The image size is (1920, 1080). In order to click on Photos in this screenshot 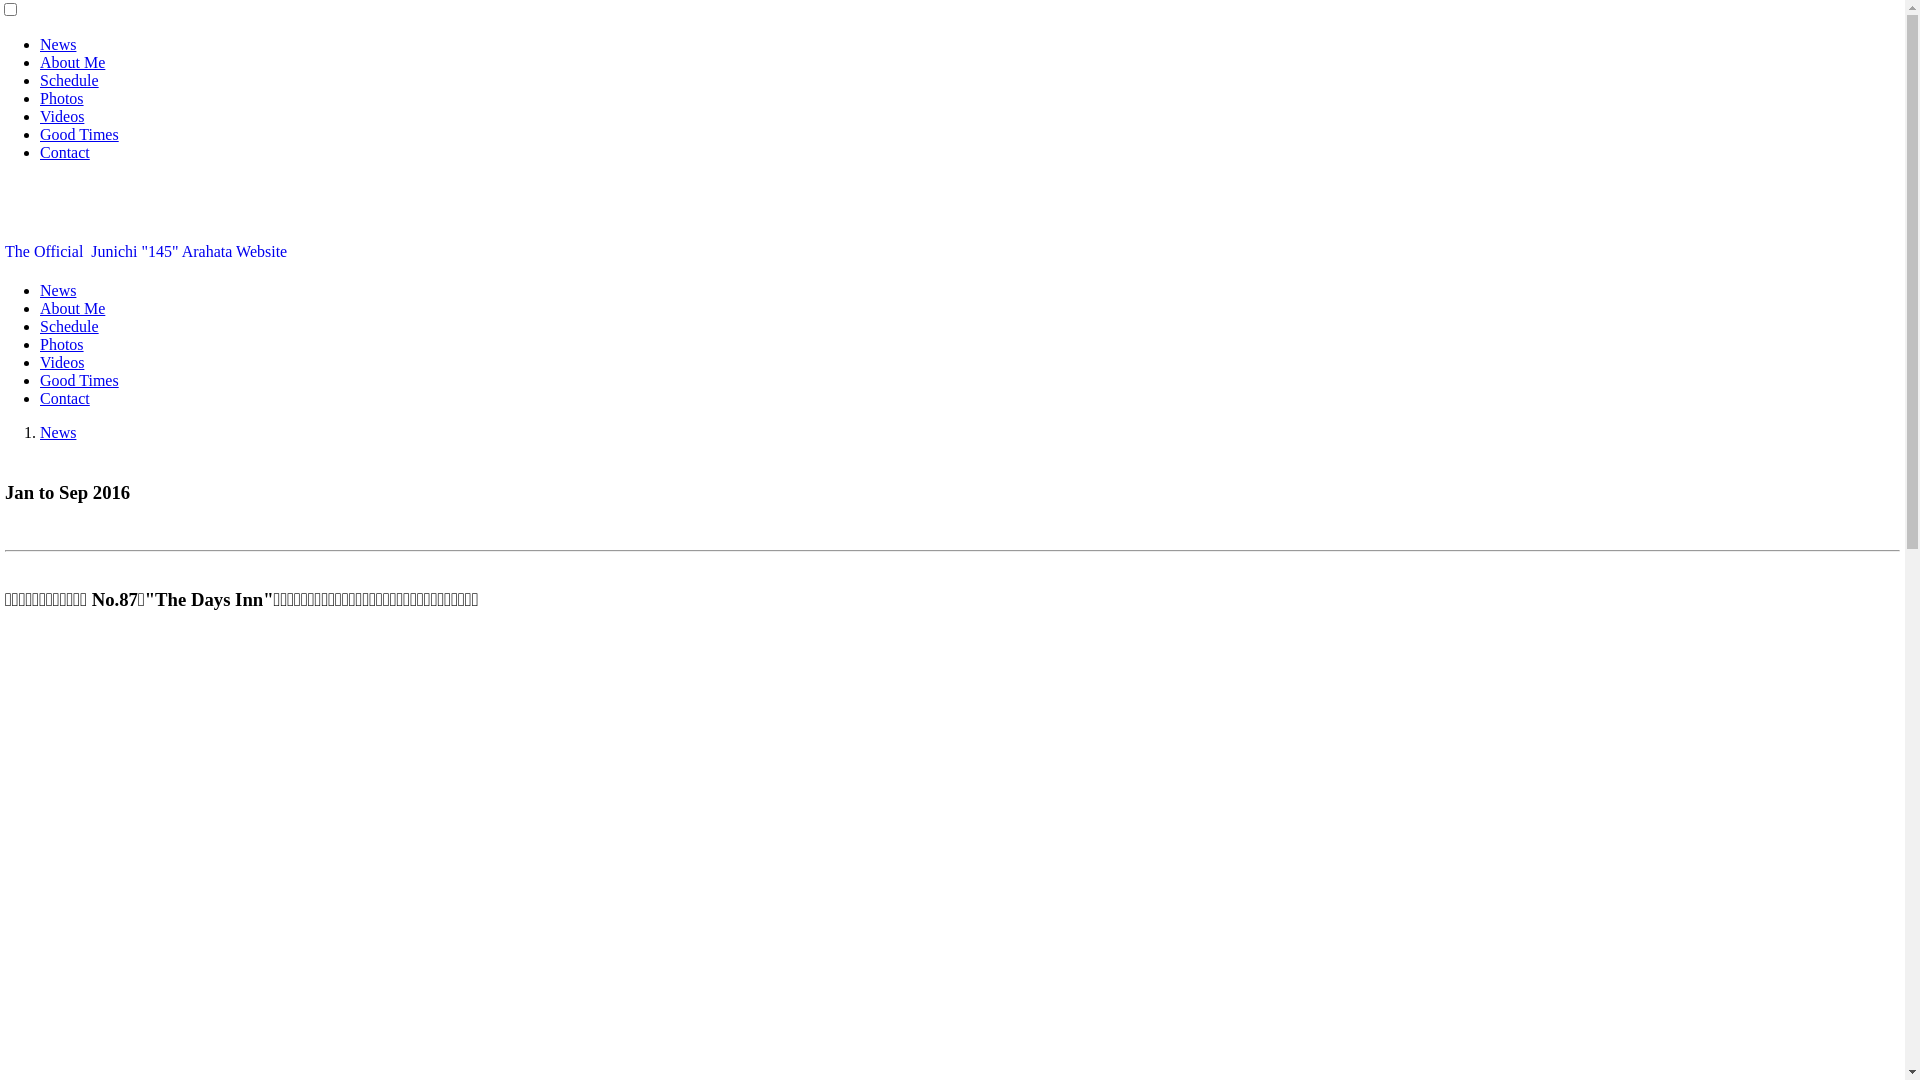, I will do `click(62, 344)`.